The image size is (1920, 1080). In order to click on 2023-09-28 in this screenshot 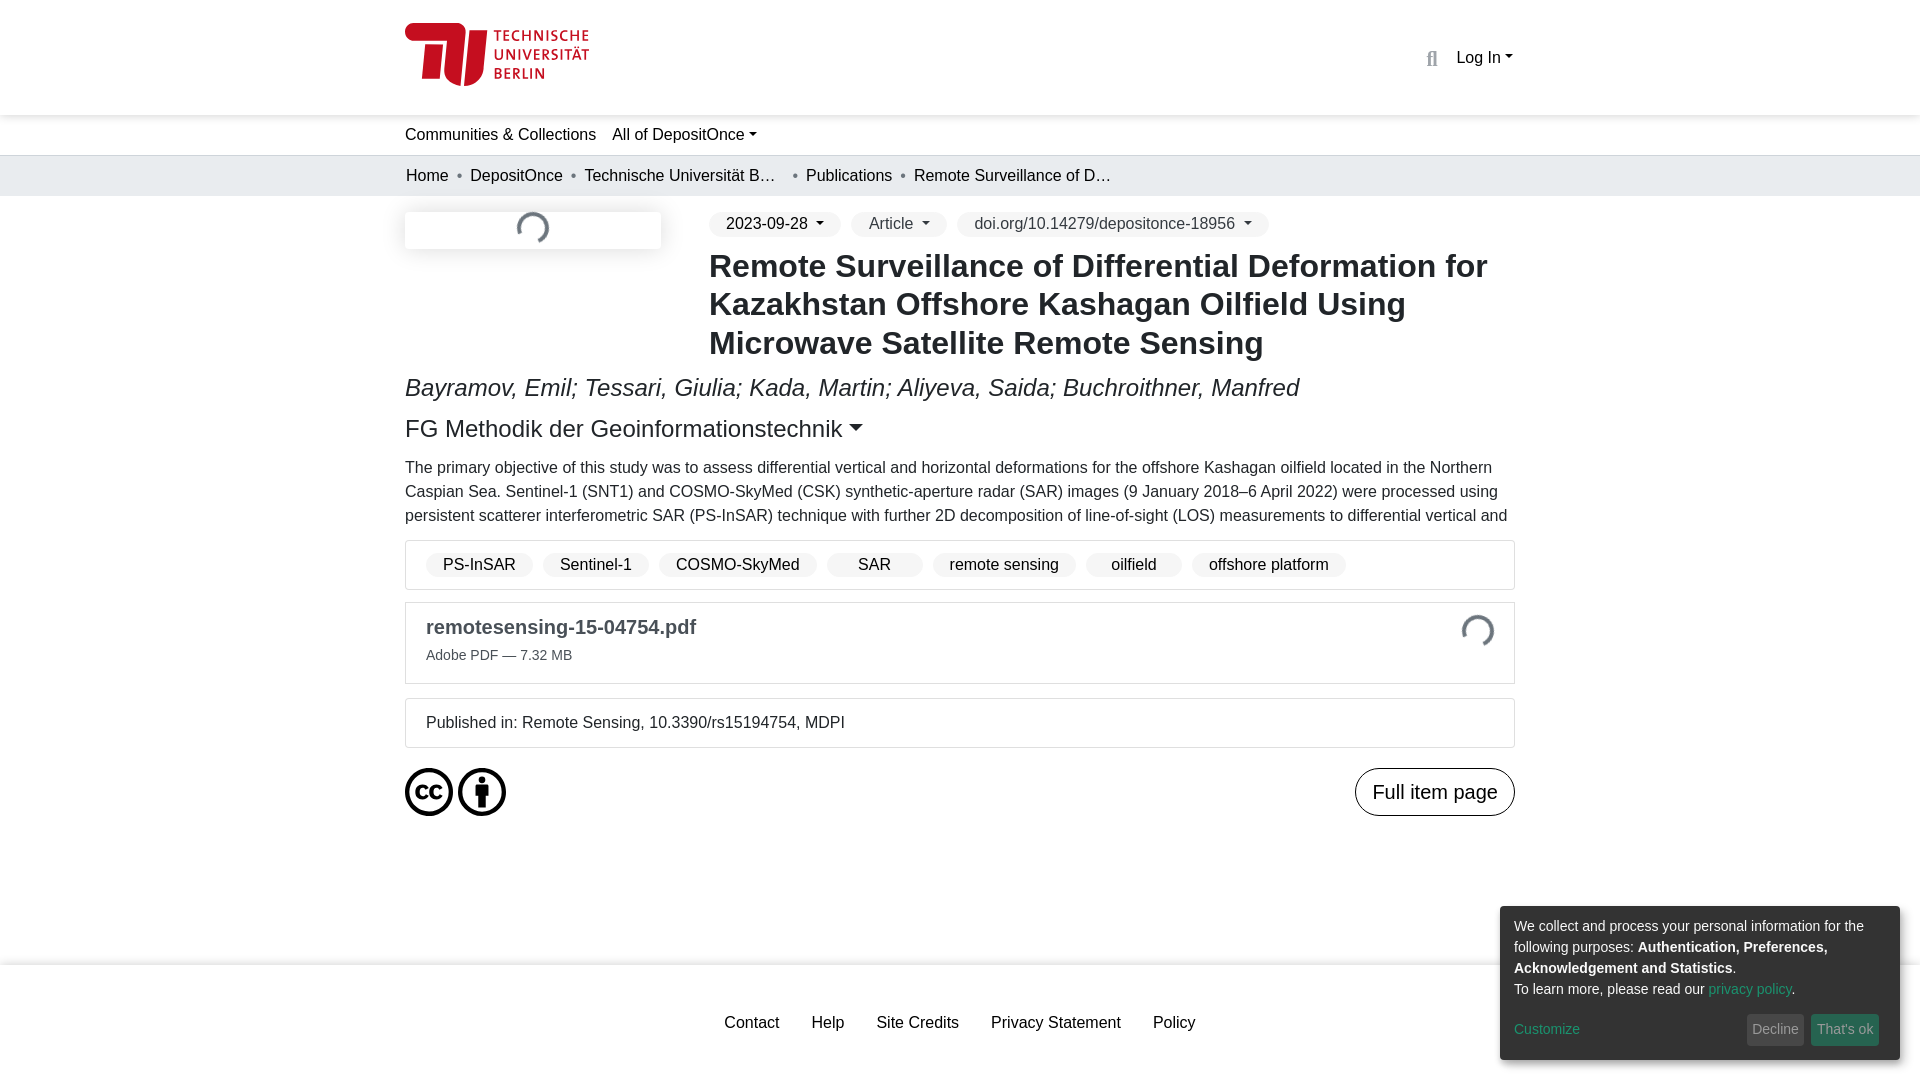, I will do `click(774, 224)`.